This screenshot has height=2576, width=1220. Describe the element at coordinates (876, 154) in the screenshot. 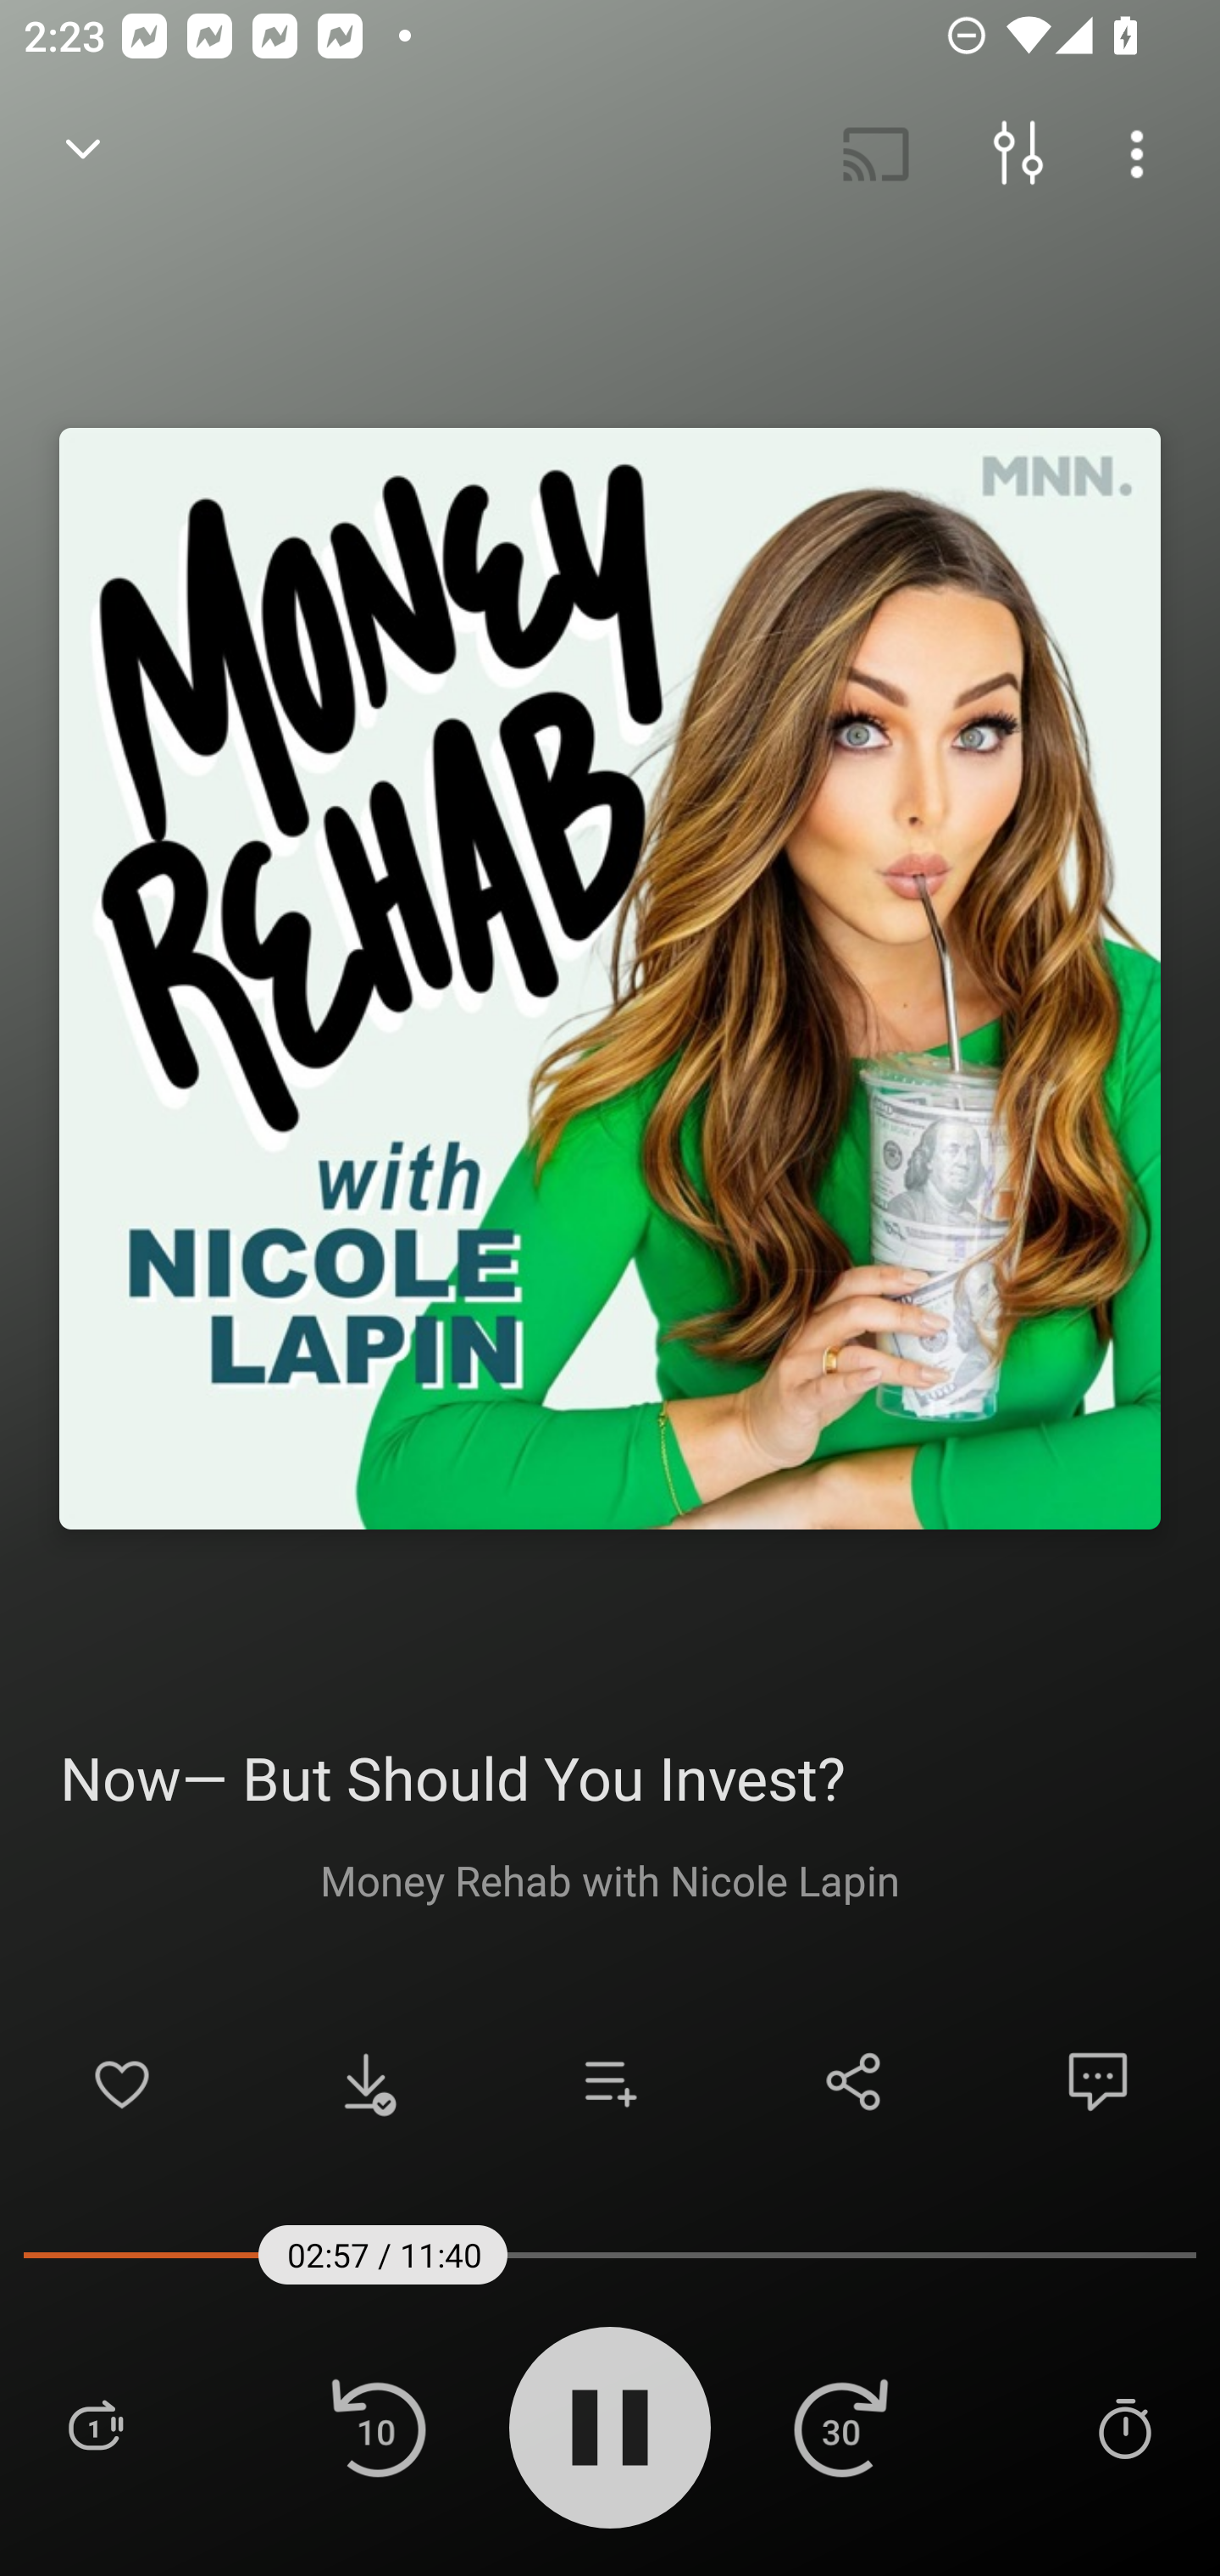

I see `Cast. Disconnected` at that location.